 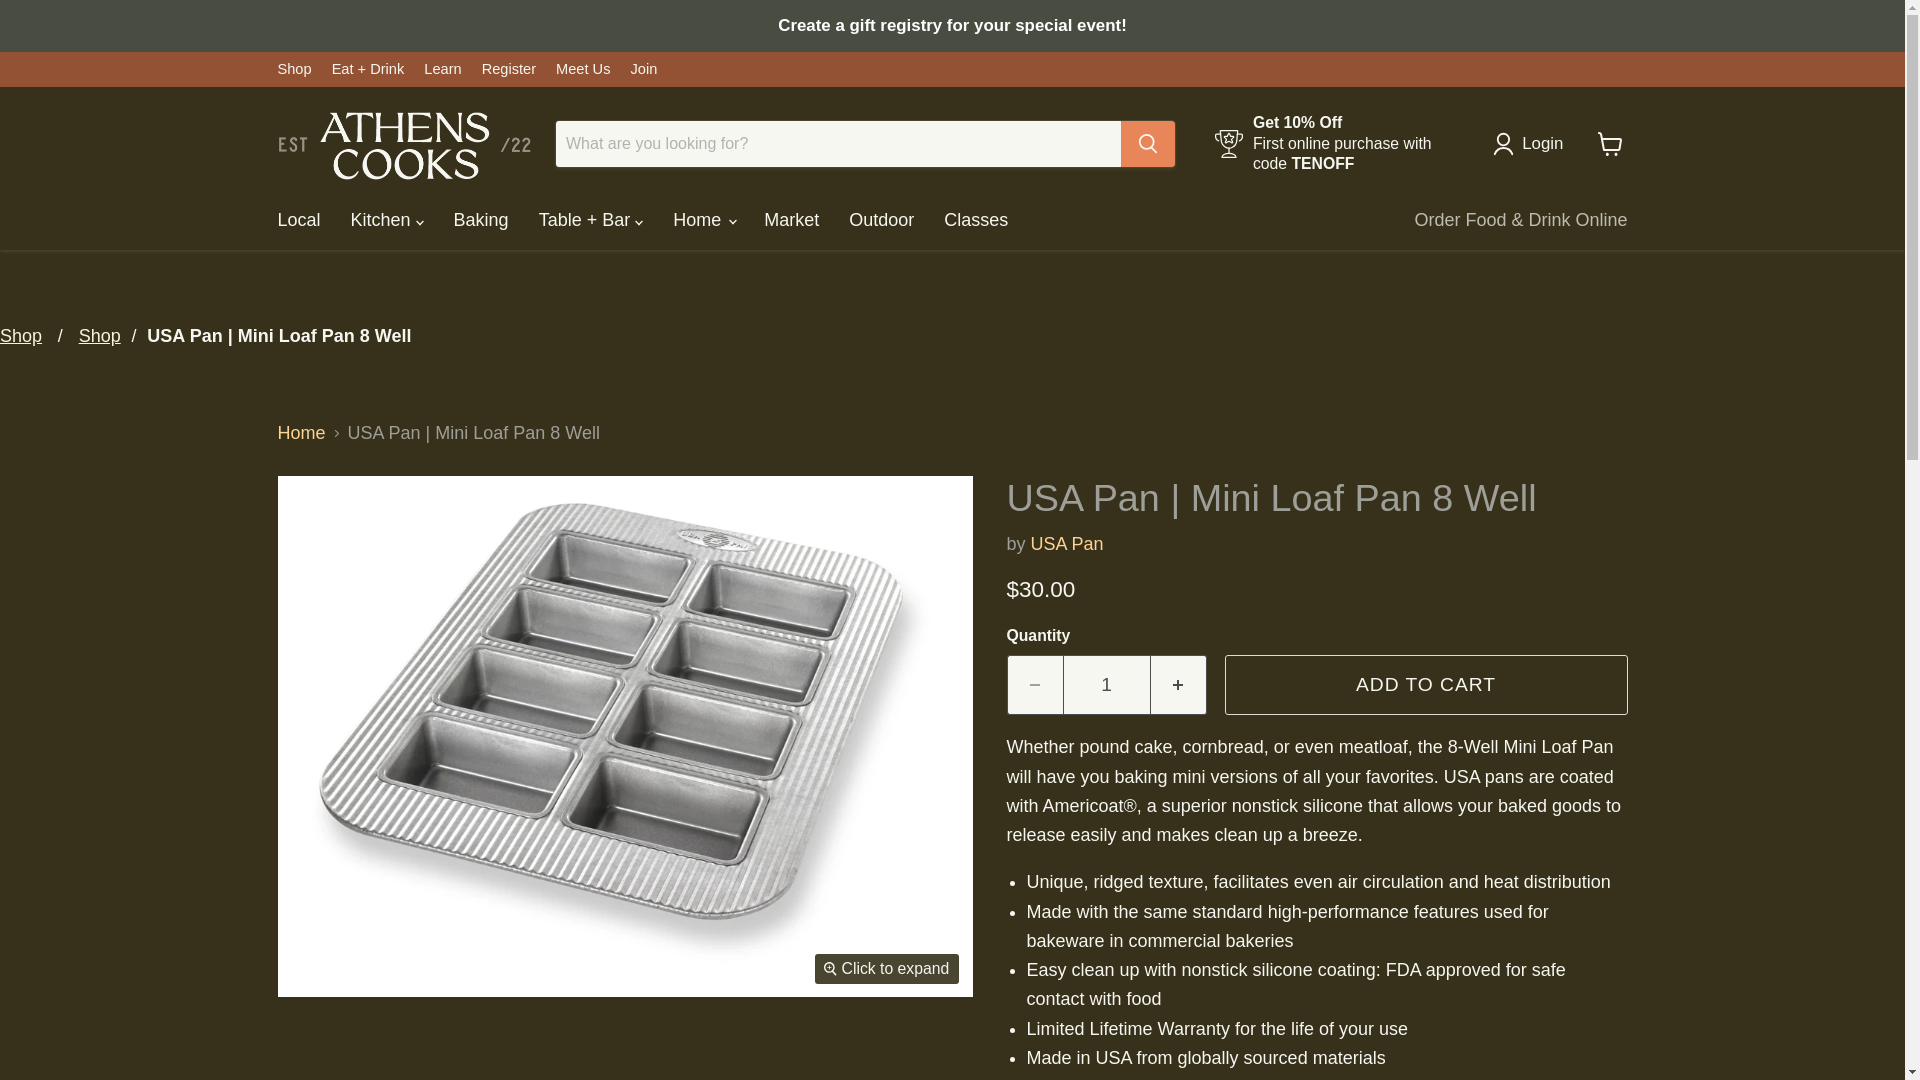 What do you see at coordinates (99, 336) in the screenshot?
I see `Shop` at bounding box center [99, 336].